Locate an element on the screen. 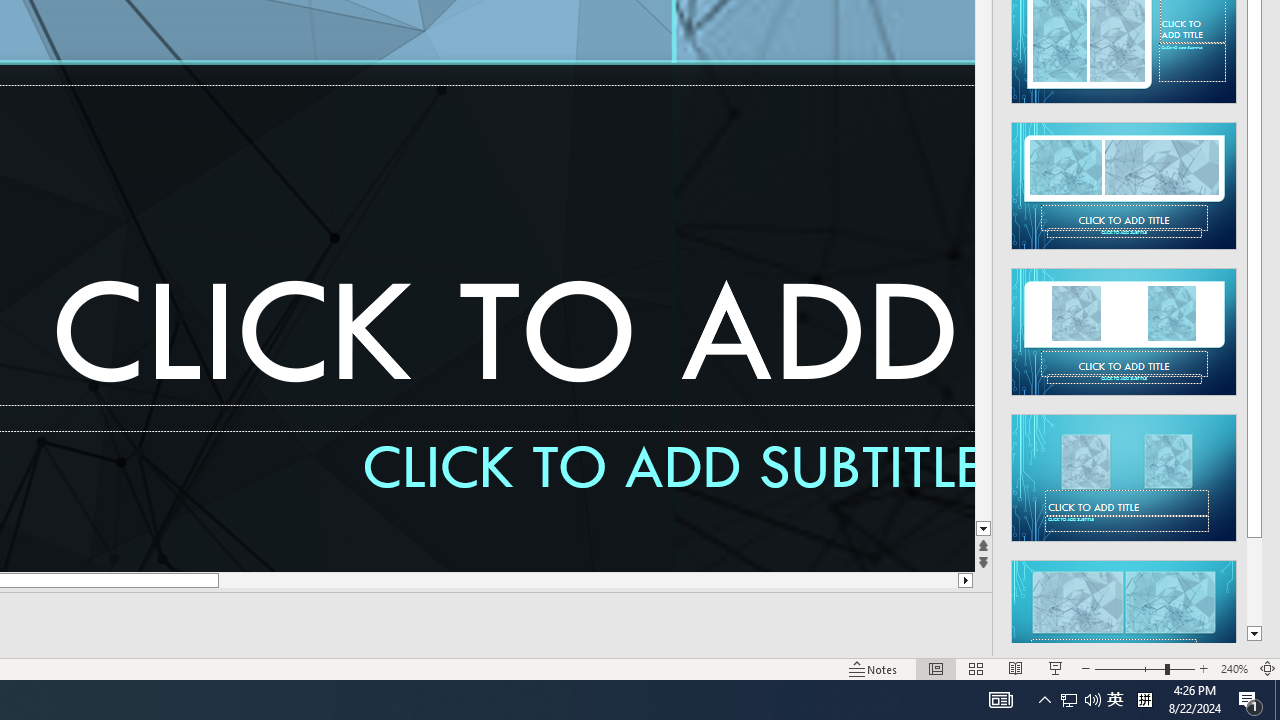 The image size is (1280, 720). Zoom 240% is located at coordinates (1234, 668).